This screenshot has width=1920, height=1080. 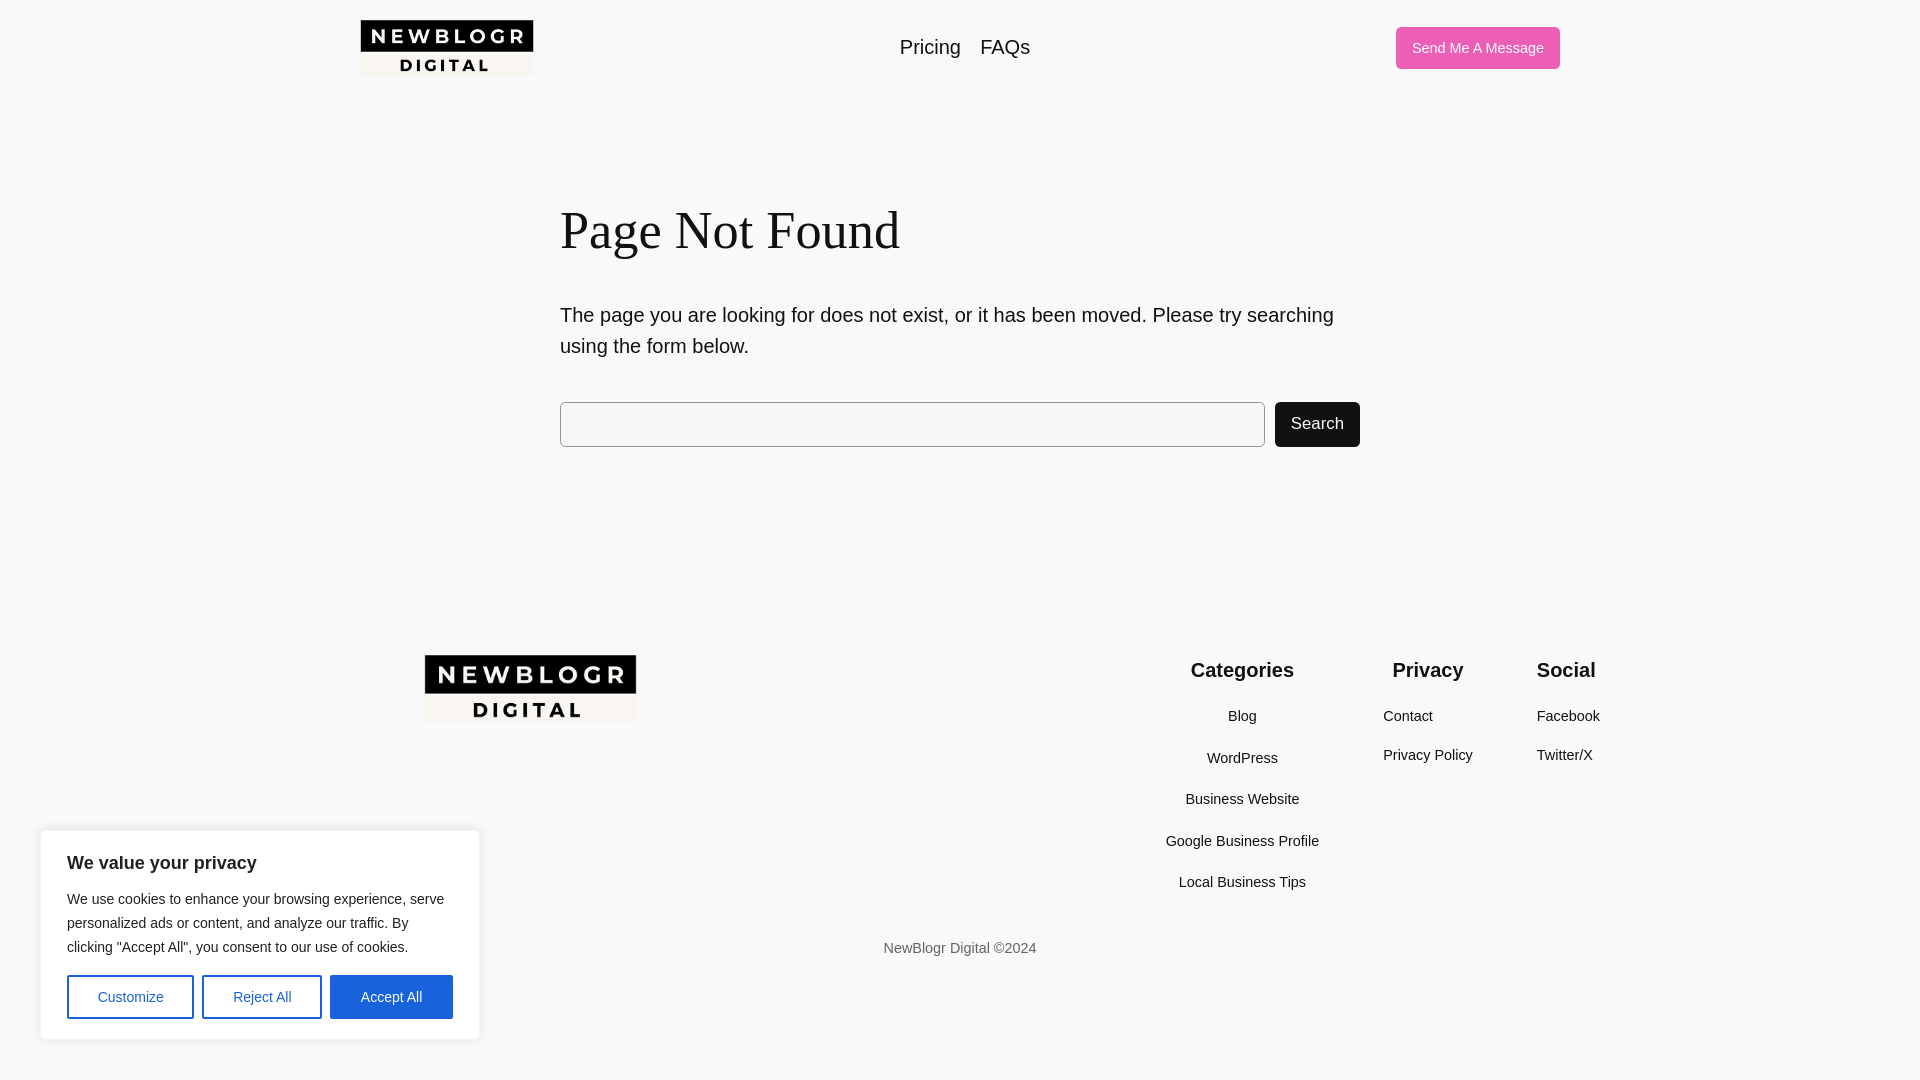 I want to click on FAQs, so click(x=1004, y=47).